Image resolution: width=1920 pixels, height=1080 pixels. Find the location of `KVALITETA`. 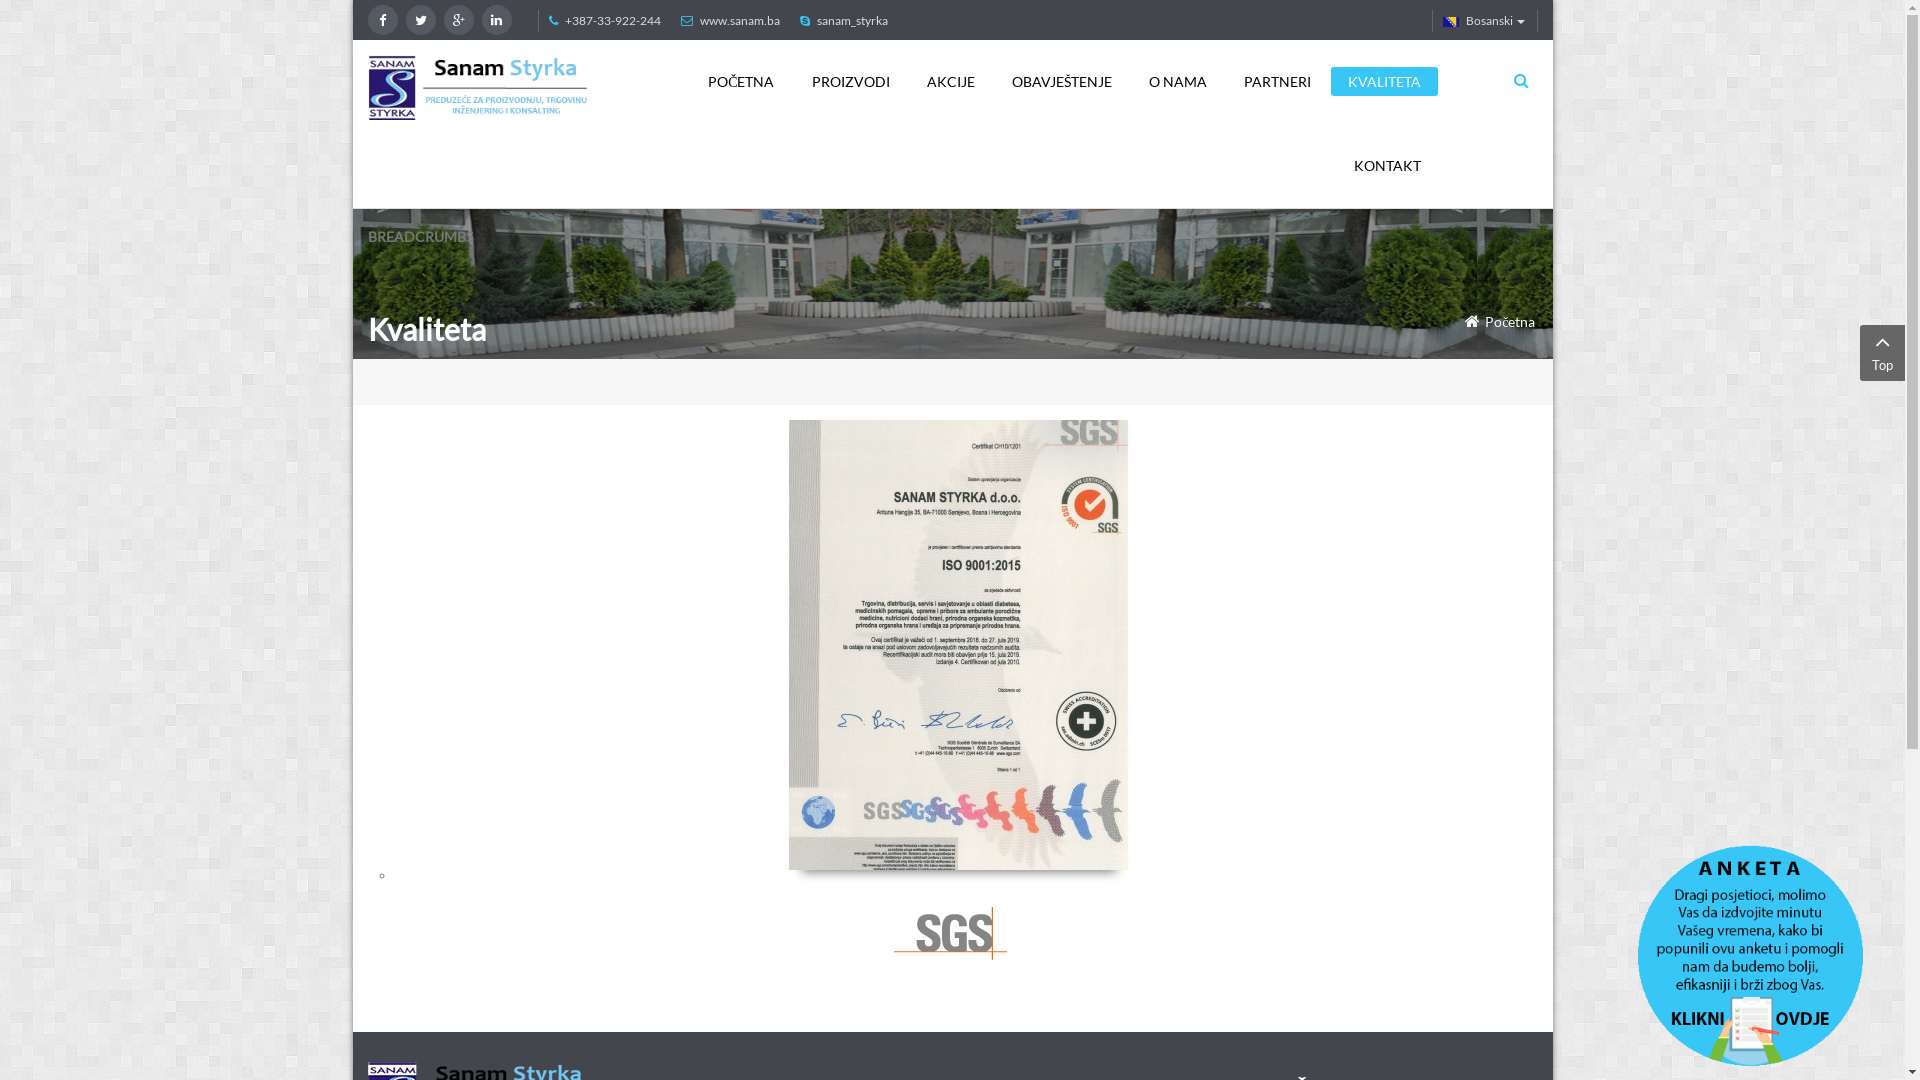

KVALITETA is located at coordinates (1384, 82).